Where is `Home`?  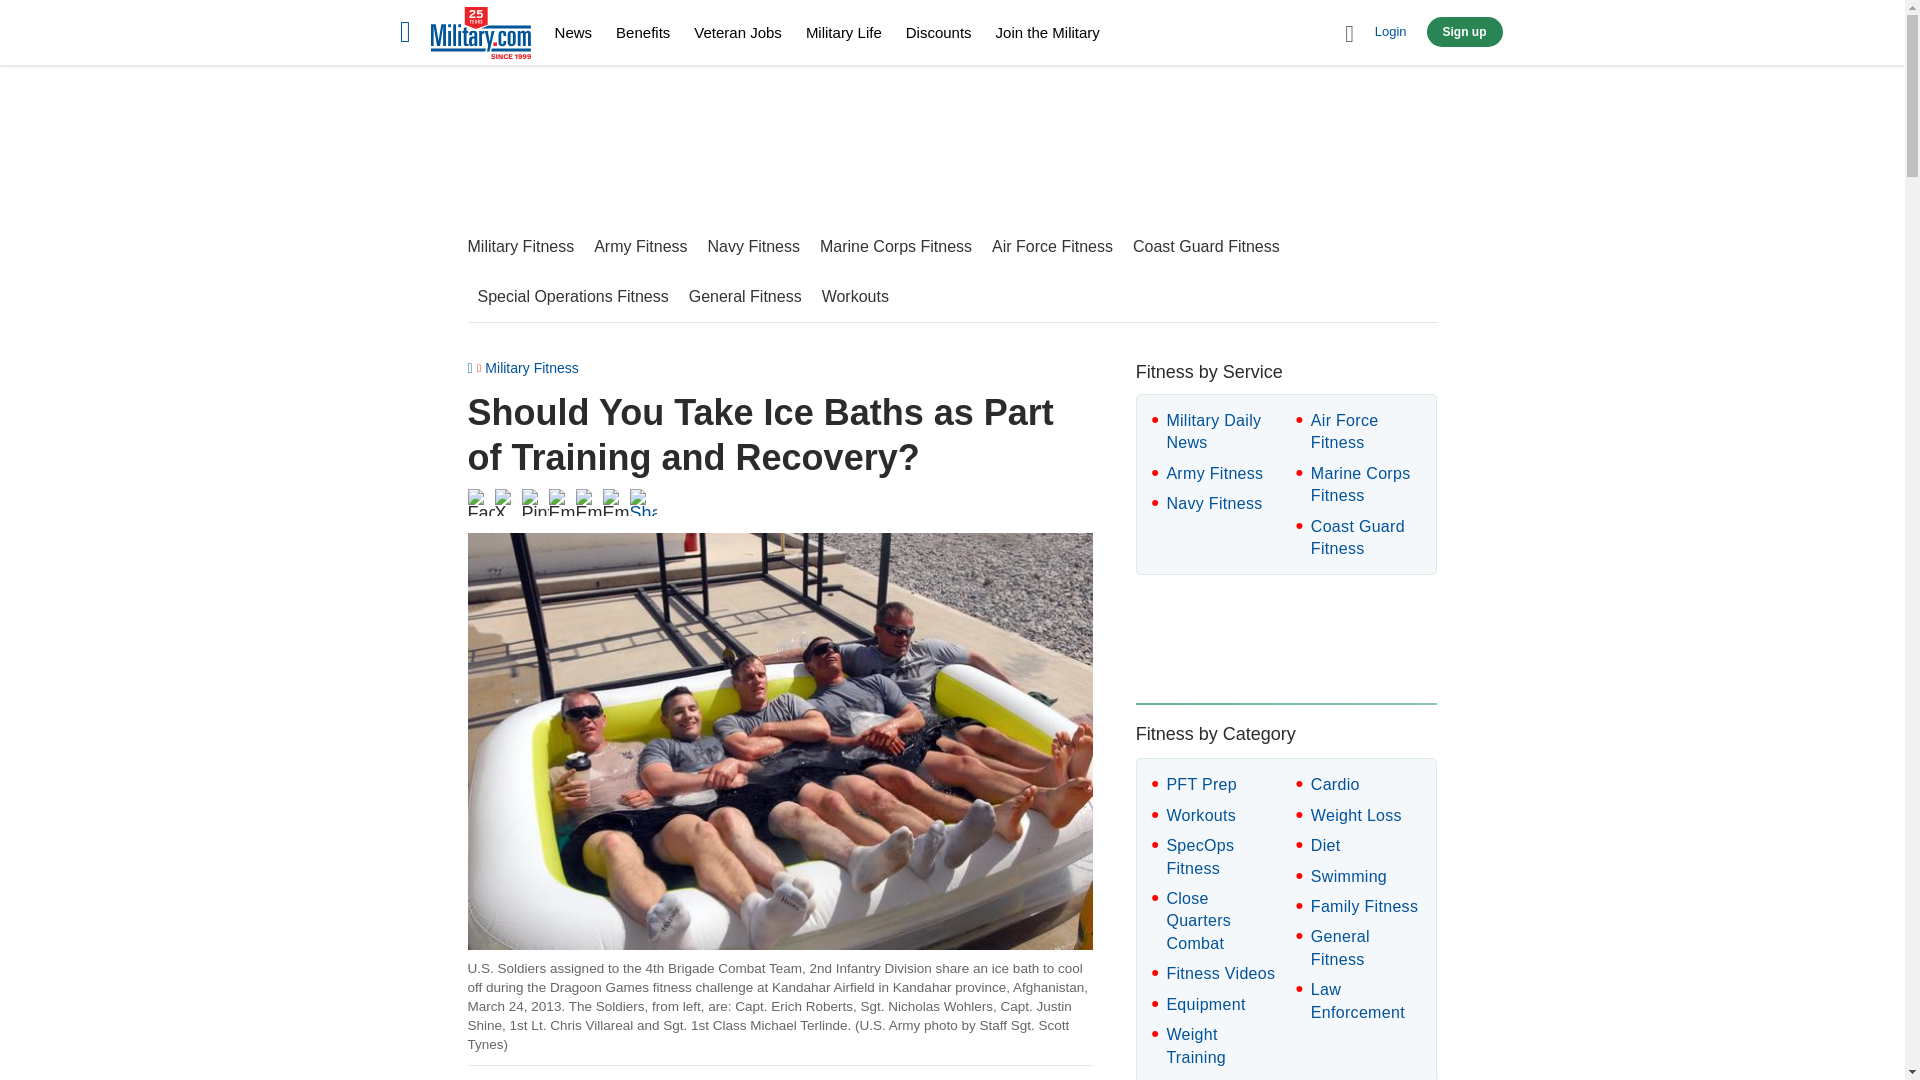 Home is located at coordinates (480, 36).